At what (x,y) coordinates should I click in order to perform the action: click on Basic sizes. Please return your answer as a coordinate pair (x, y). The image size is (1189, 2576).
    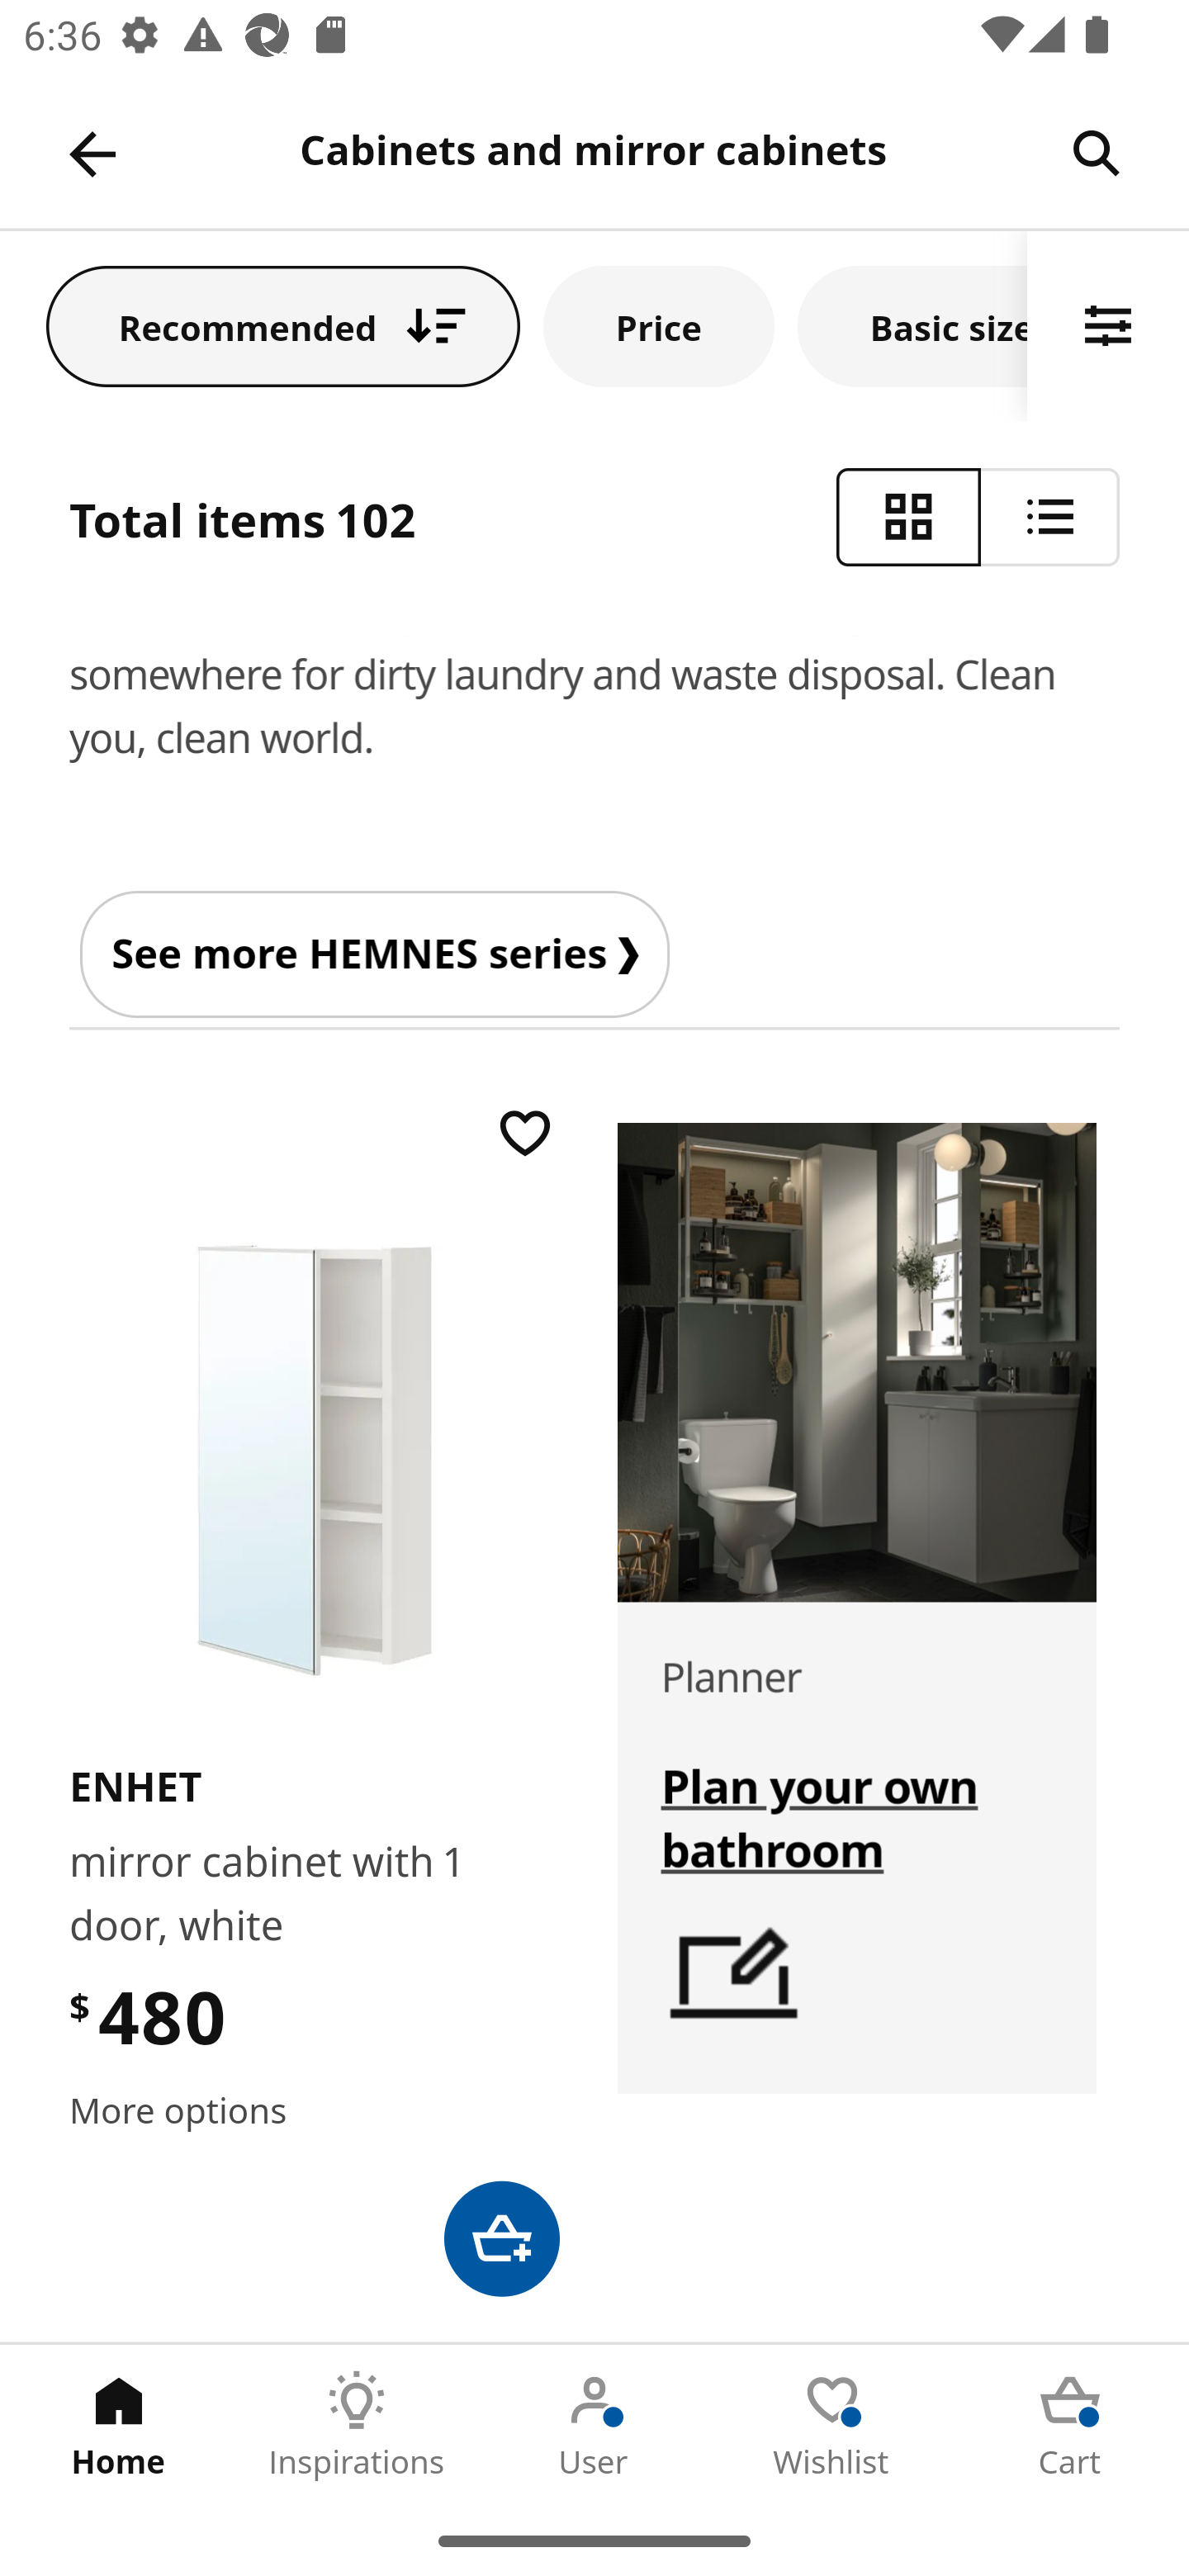
    Looking at the image, I should click on (912, 325).